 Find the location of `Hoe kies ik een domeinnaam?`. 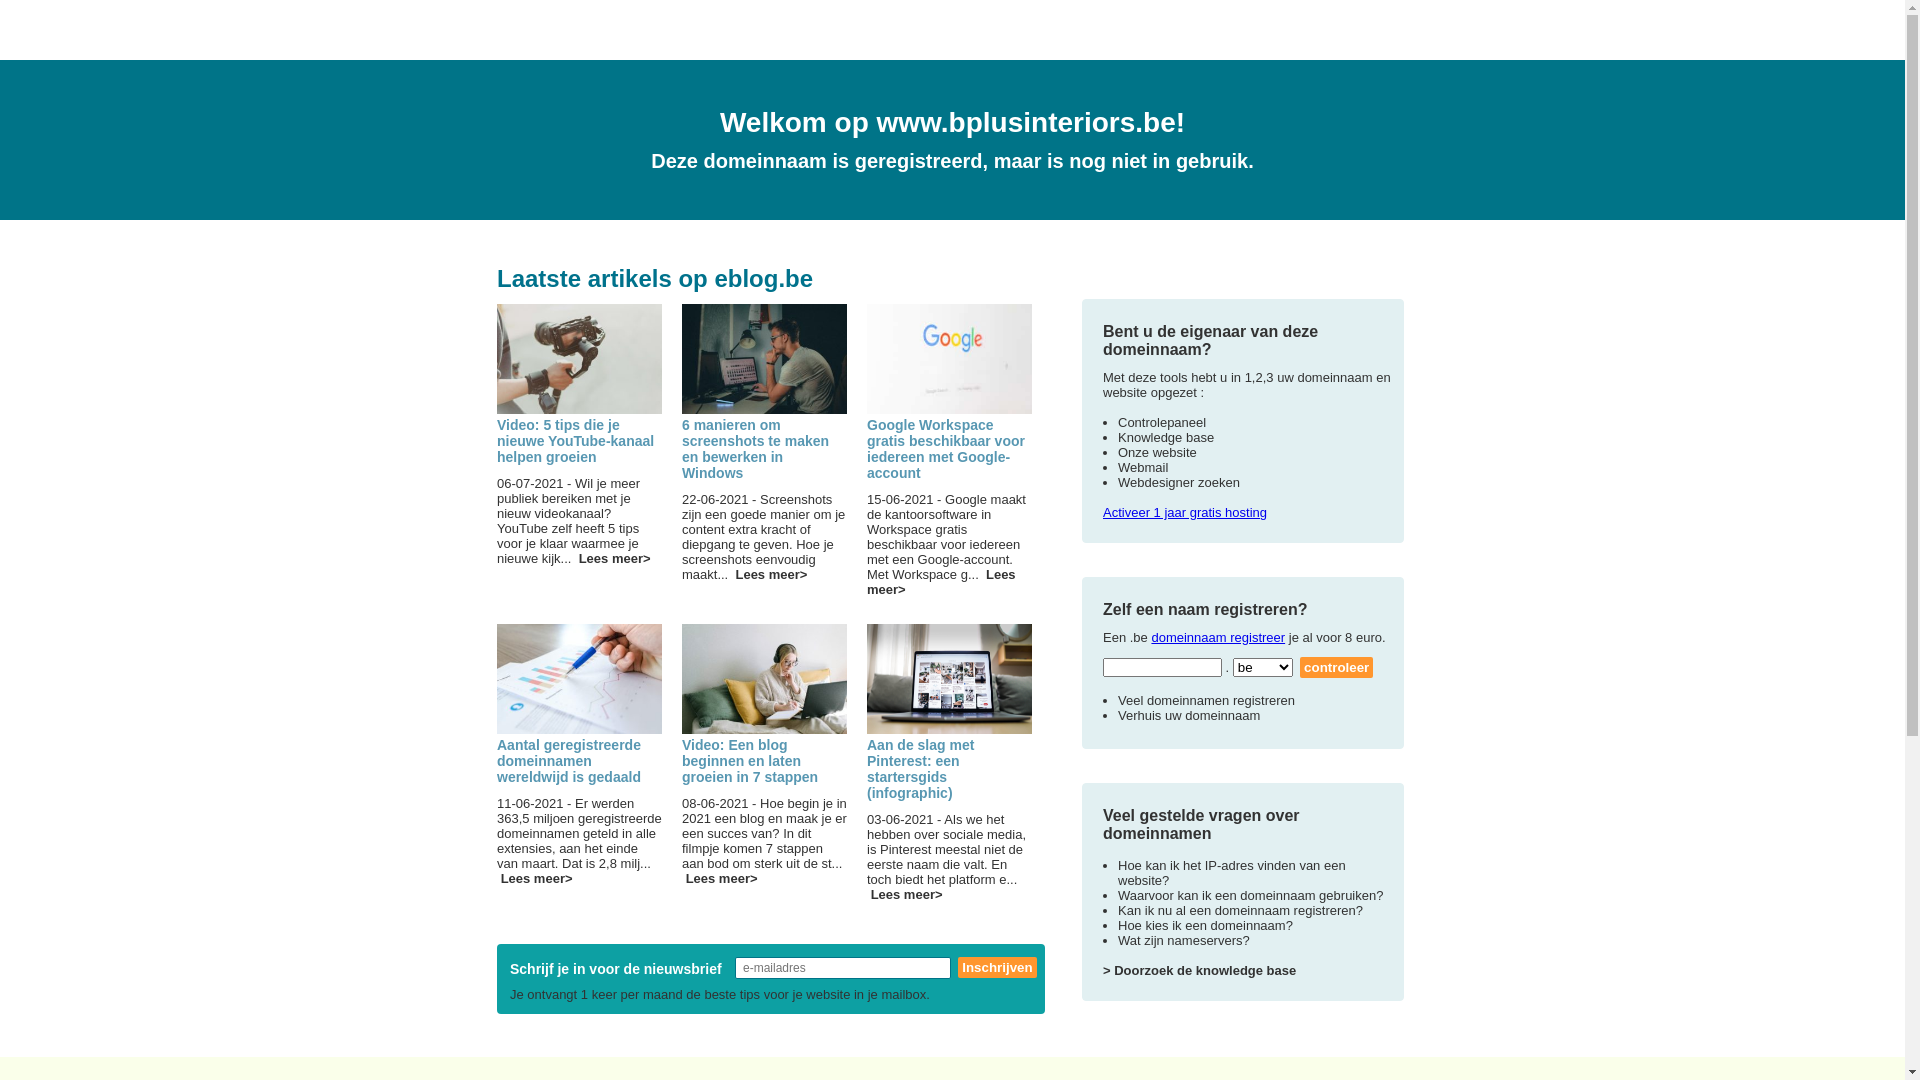

Hoe kies ik een domeinnaam? is located at coordinates (1206, 926).